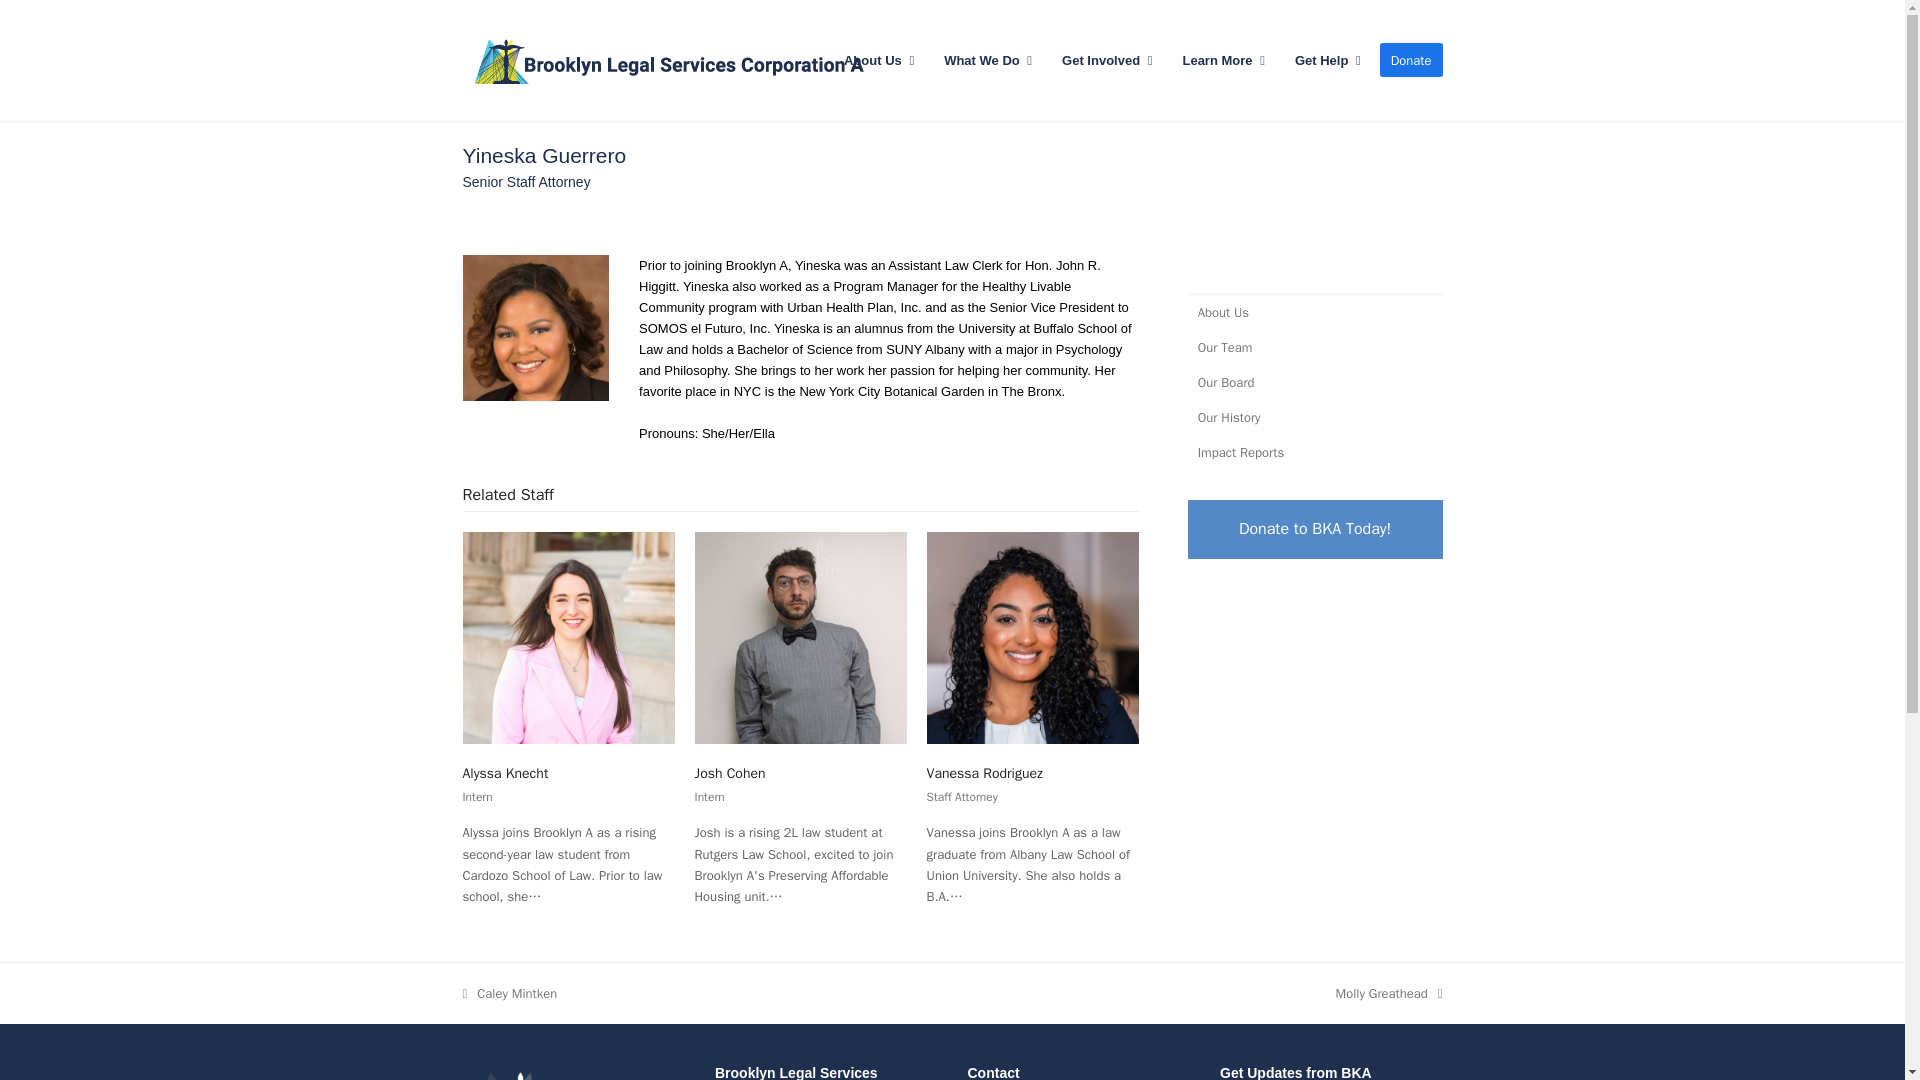 Image resolution: width=1920 pixels, height=1080 pixels. What do you see at coordinates (1328, 60) in the screenshot?
I see `Get Help` at bounding box center [1328, 60].